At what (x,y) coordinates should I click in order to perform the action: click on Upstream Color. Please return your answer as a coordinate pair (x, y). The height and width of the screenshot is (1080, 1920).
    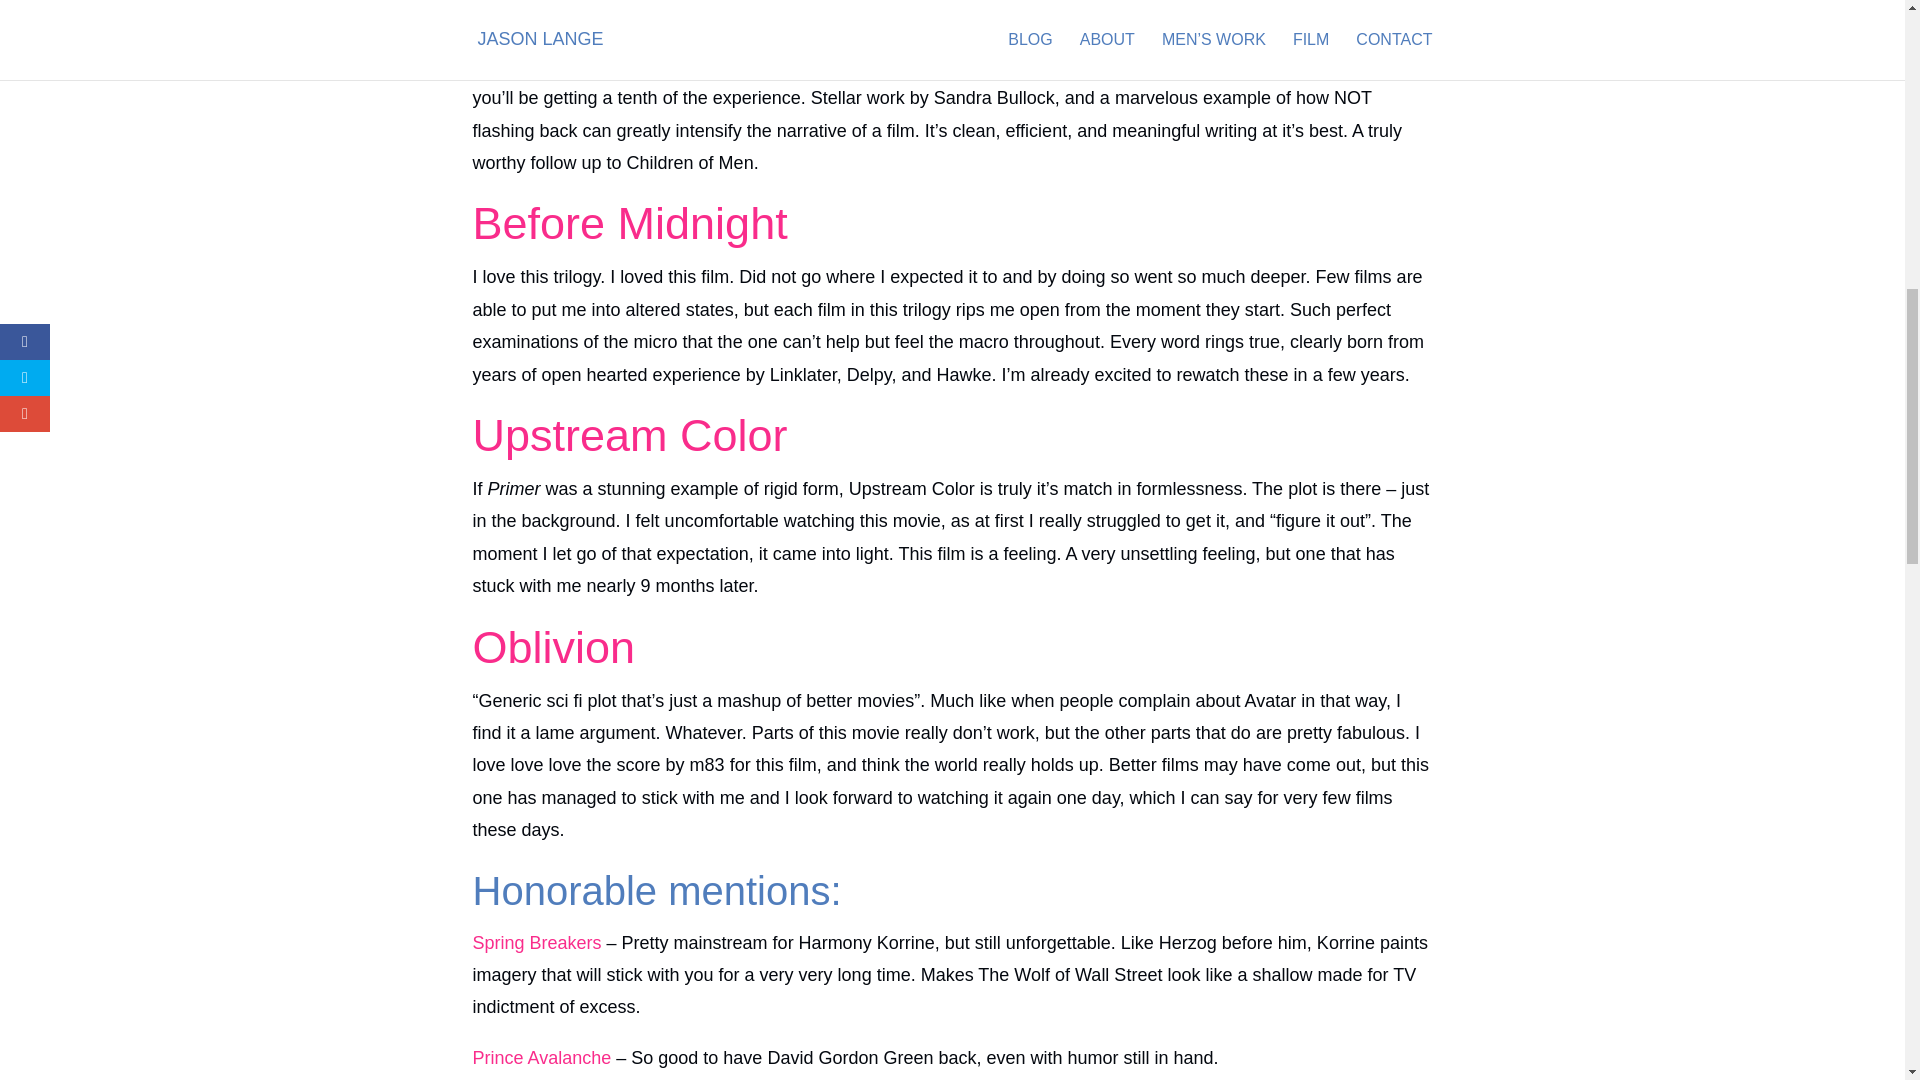
    Looking at the image, I should click on (630, 436).